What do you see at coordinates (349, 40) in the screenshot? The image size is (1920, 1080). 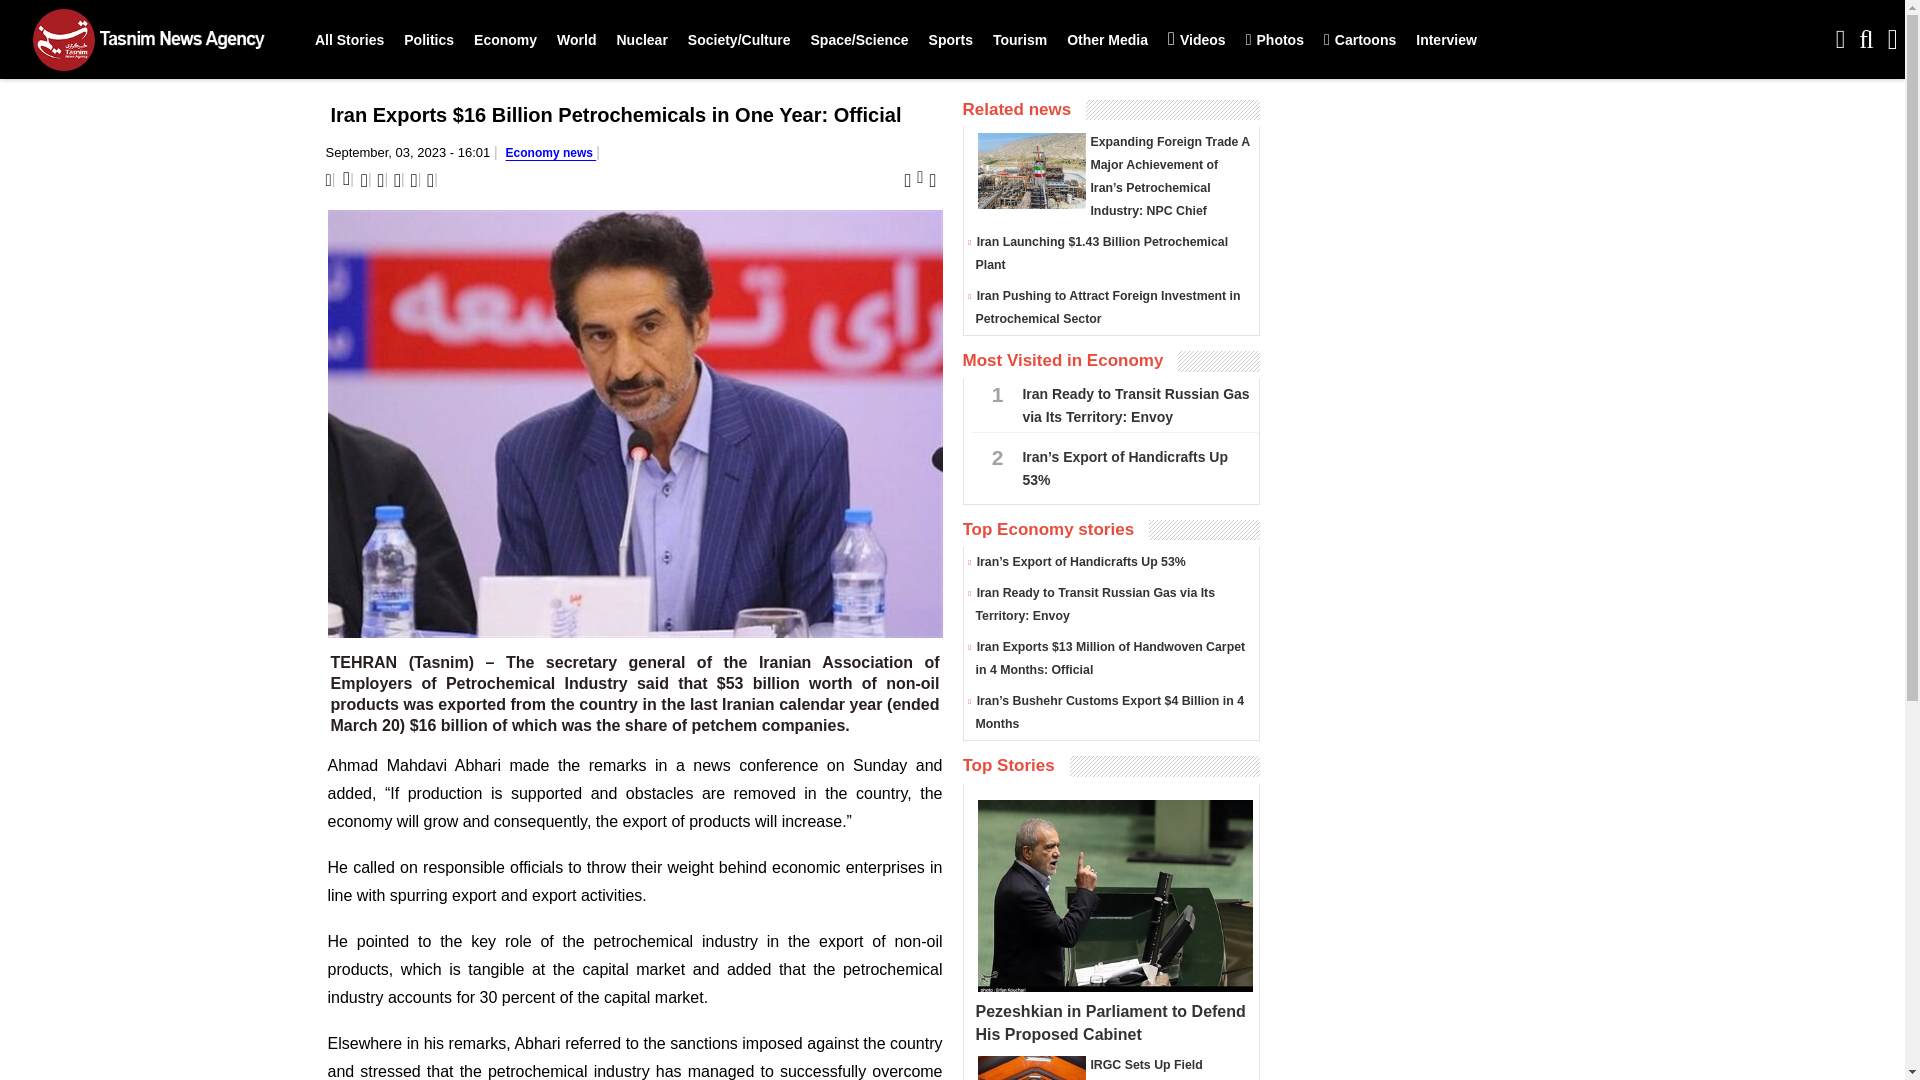 I see `All Stories` at bounding box center [349, 40].